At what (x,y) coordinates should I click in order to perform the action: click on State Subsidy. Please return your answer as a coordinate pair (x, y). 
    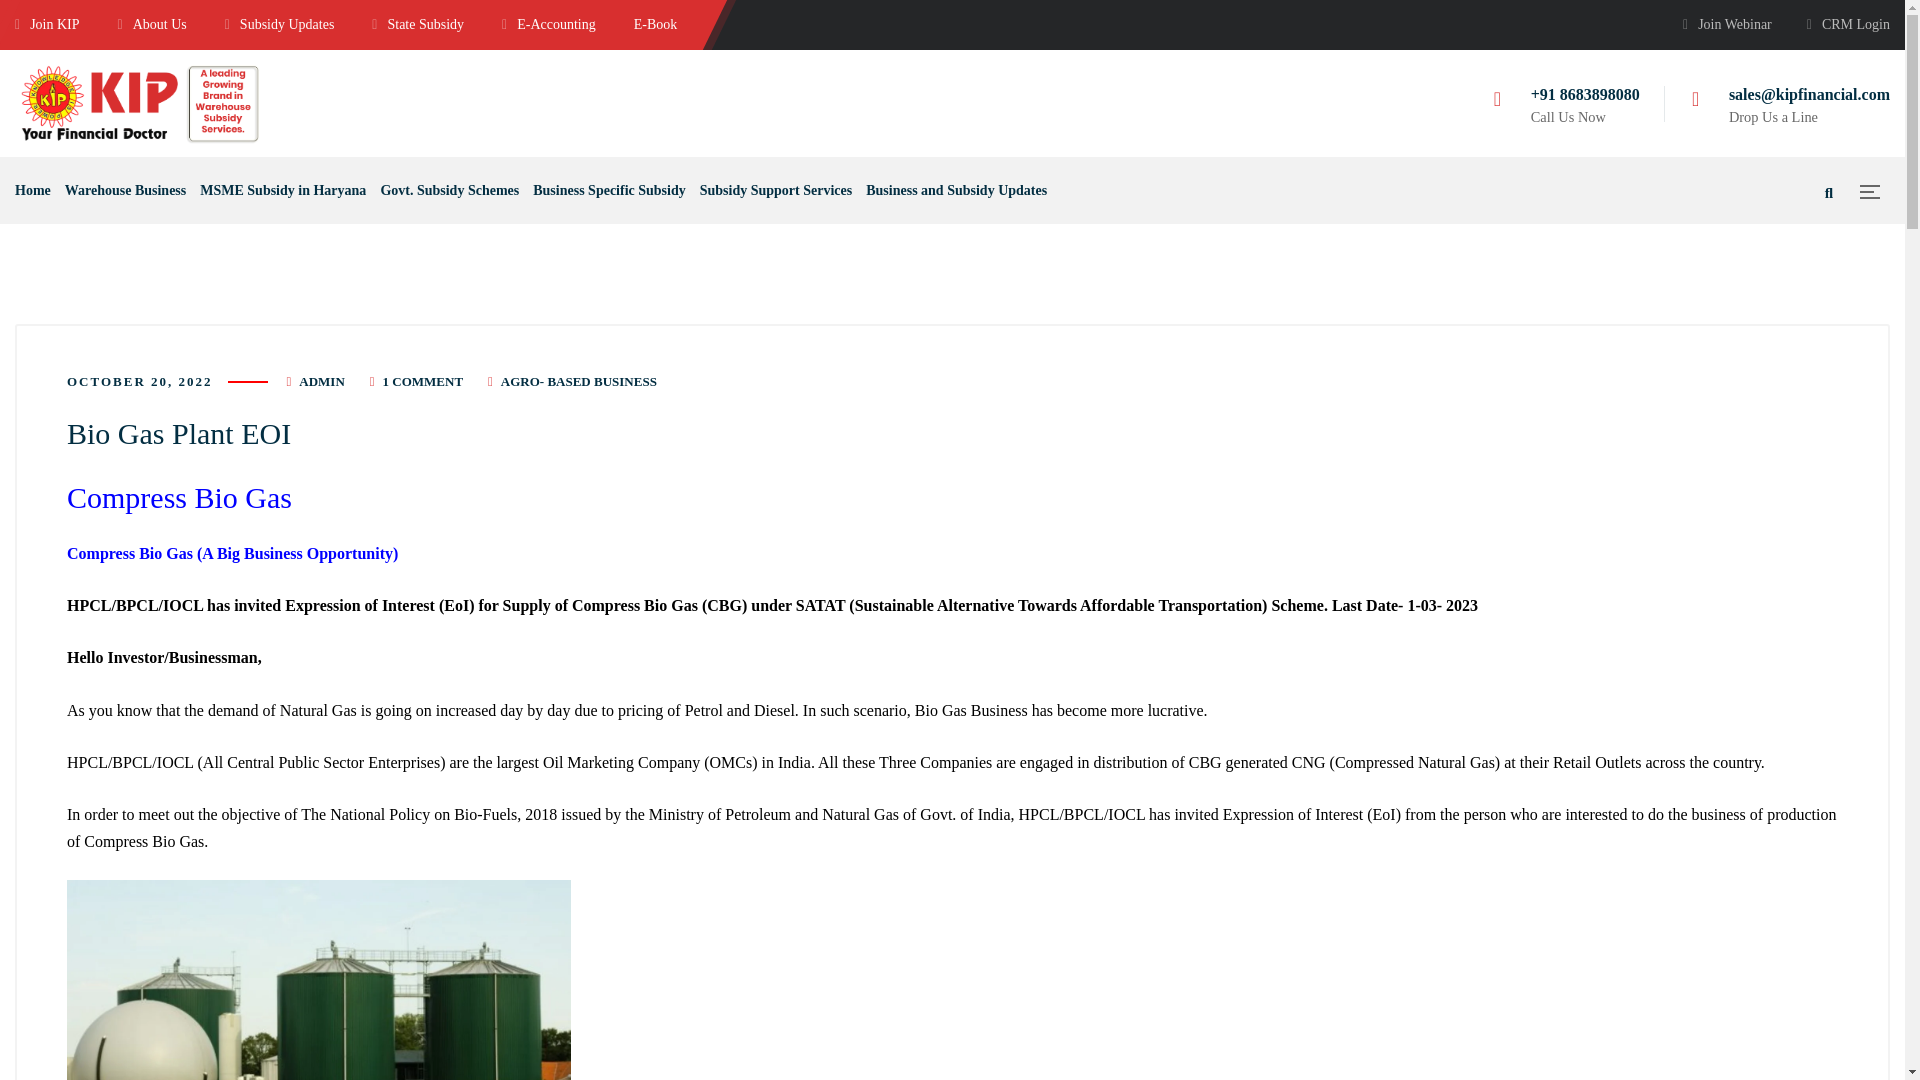
    Looking at the image, I should click on (418, 24).